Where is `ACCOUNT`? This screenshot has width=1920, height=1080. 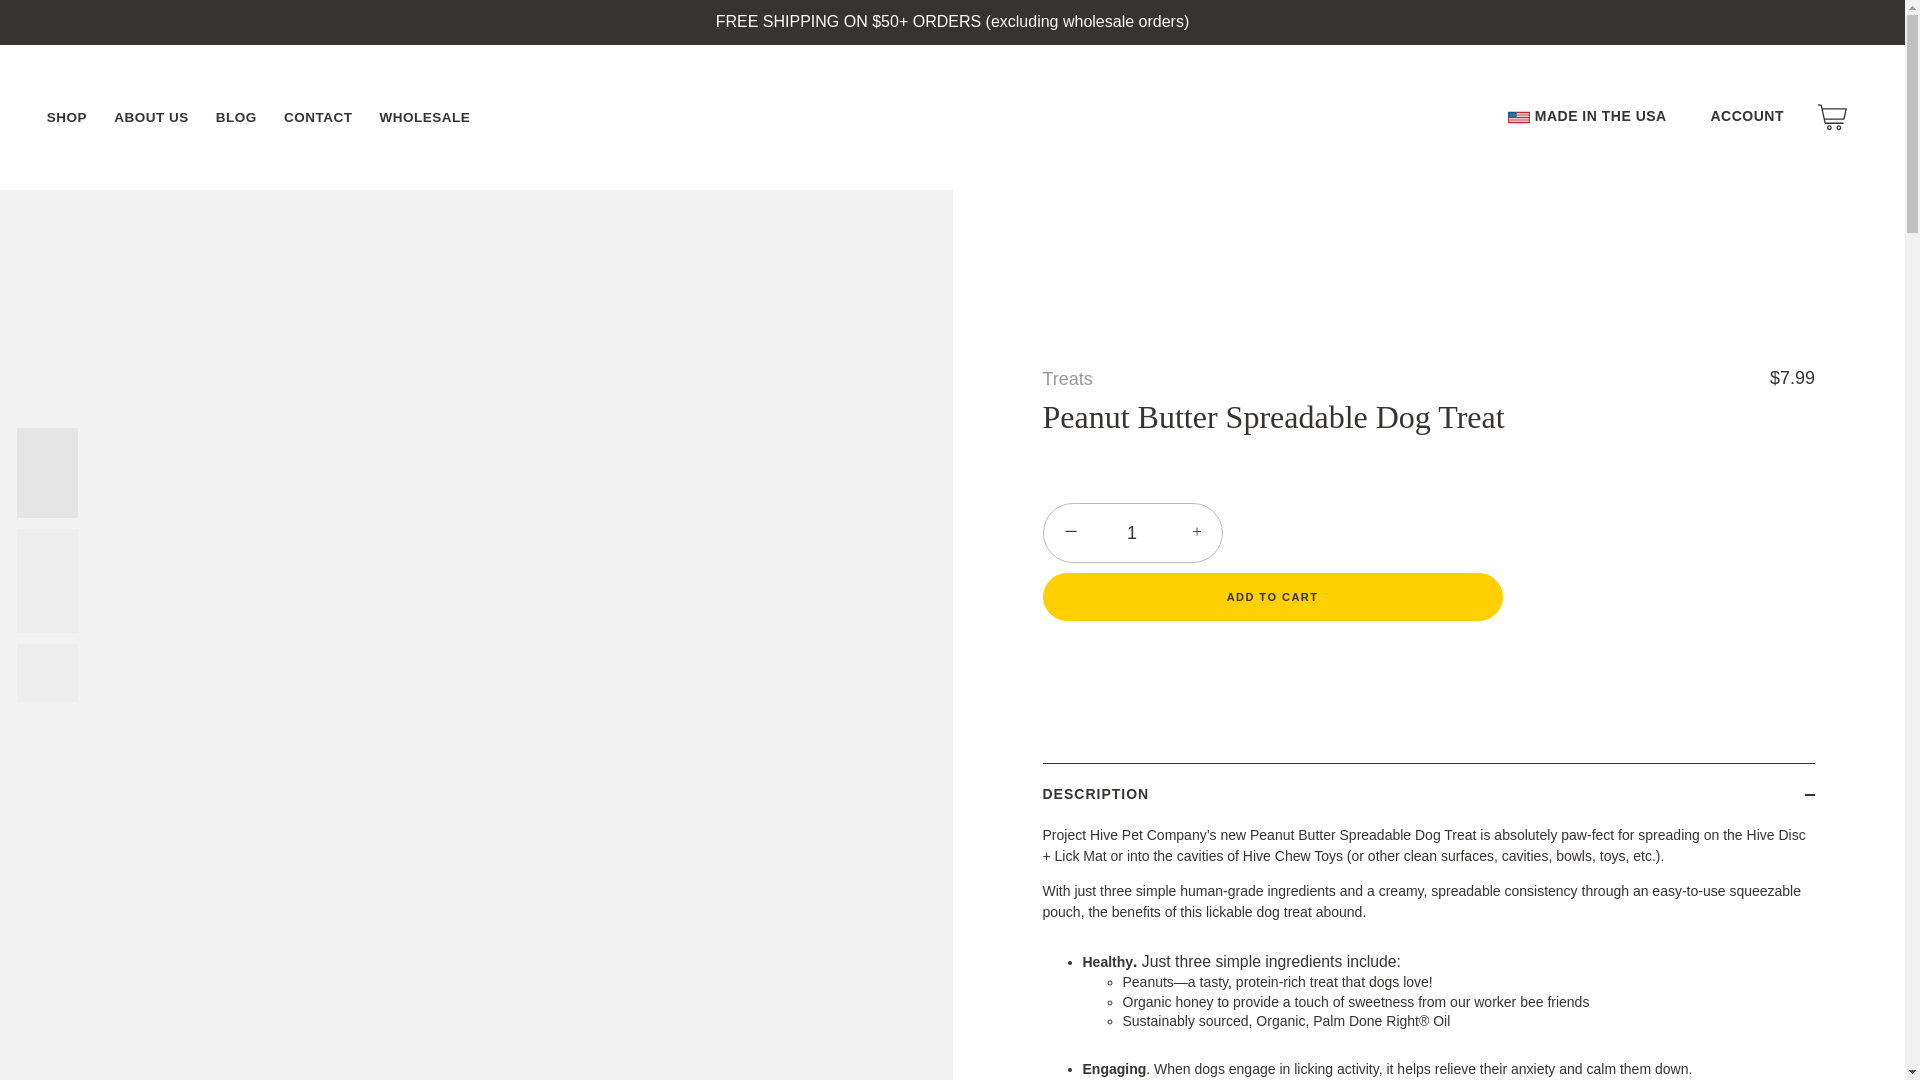 ACCOUNT is located at coordinates (1756, 116).